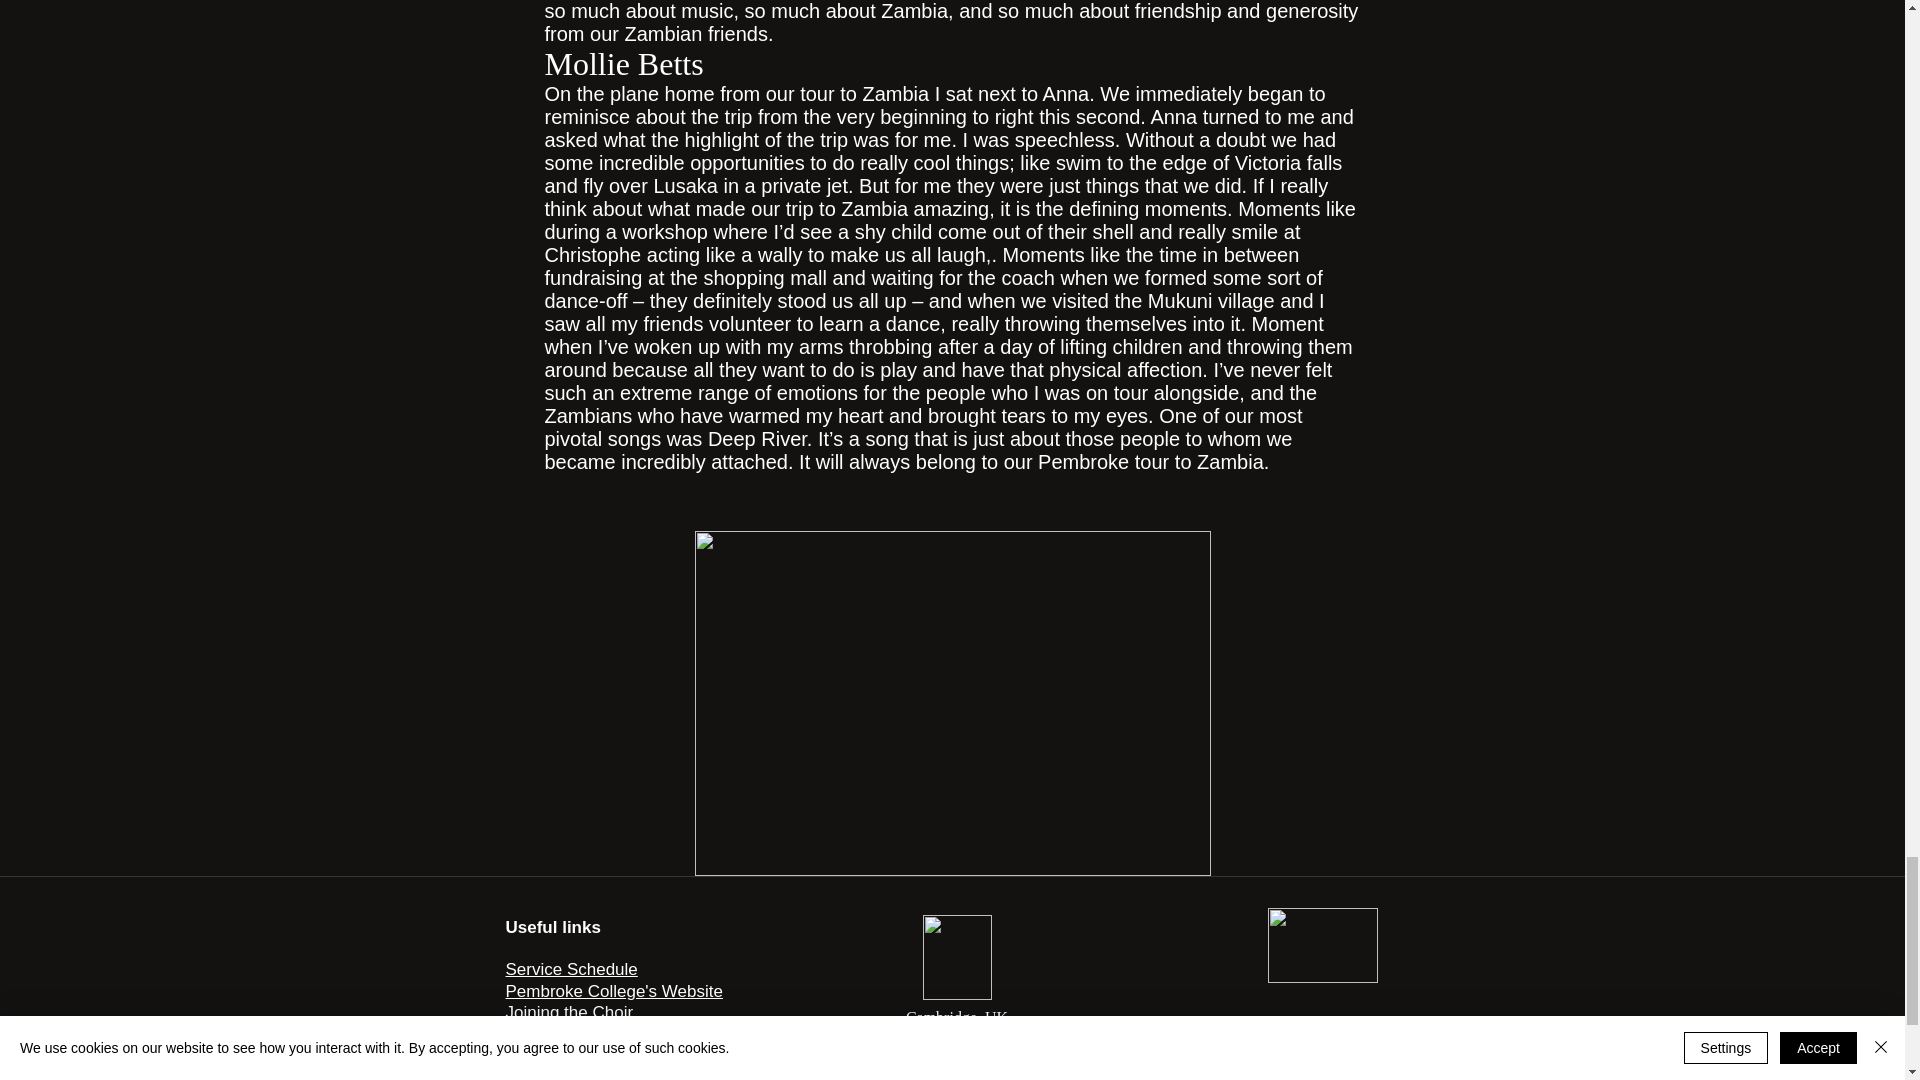 The width and height of the screenshot is (1920, 1080). Describe the element at coordinates (572, 969) in the screenshot. I see `Service Schedule` at that location.